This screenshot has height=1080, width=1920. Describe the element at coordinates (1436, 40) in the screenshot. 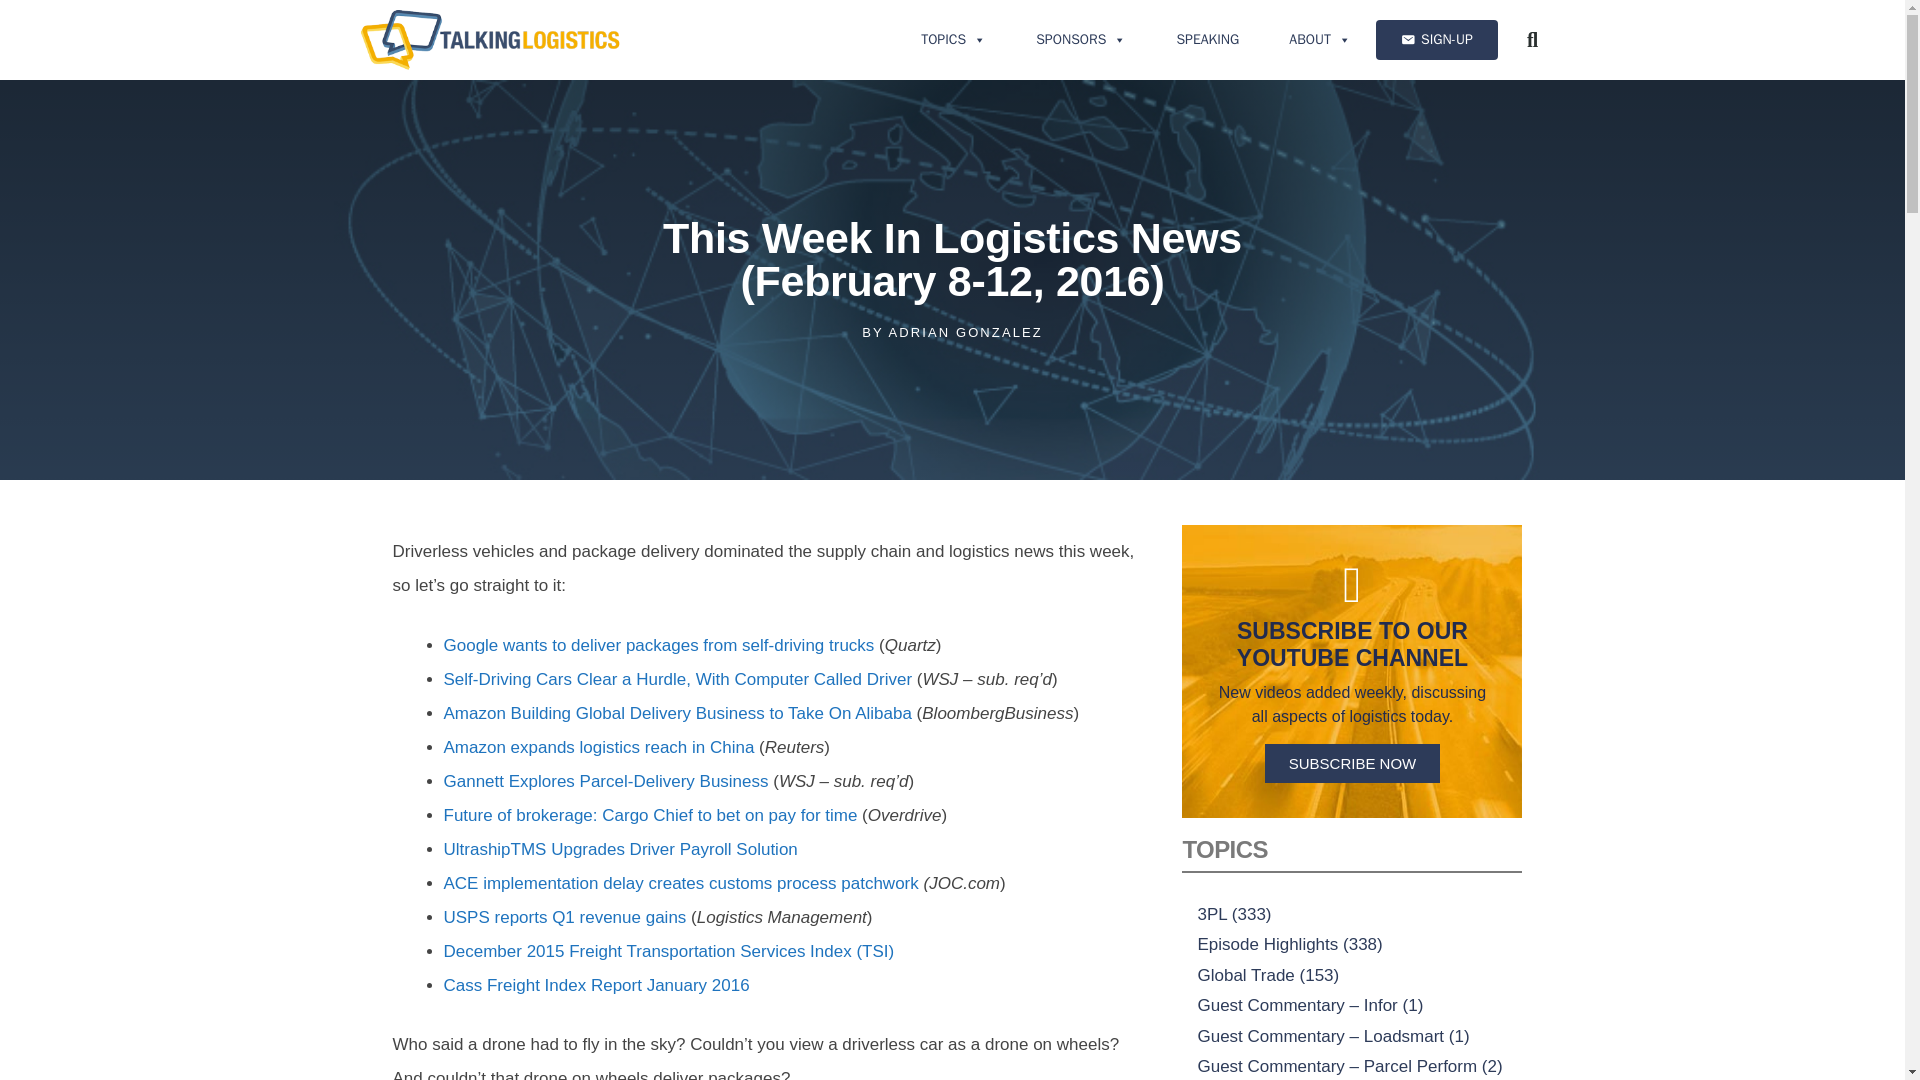

I see `SIGN-UP` at that location.